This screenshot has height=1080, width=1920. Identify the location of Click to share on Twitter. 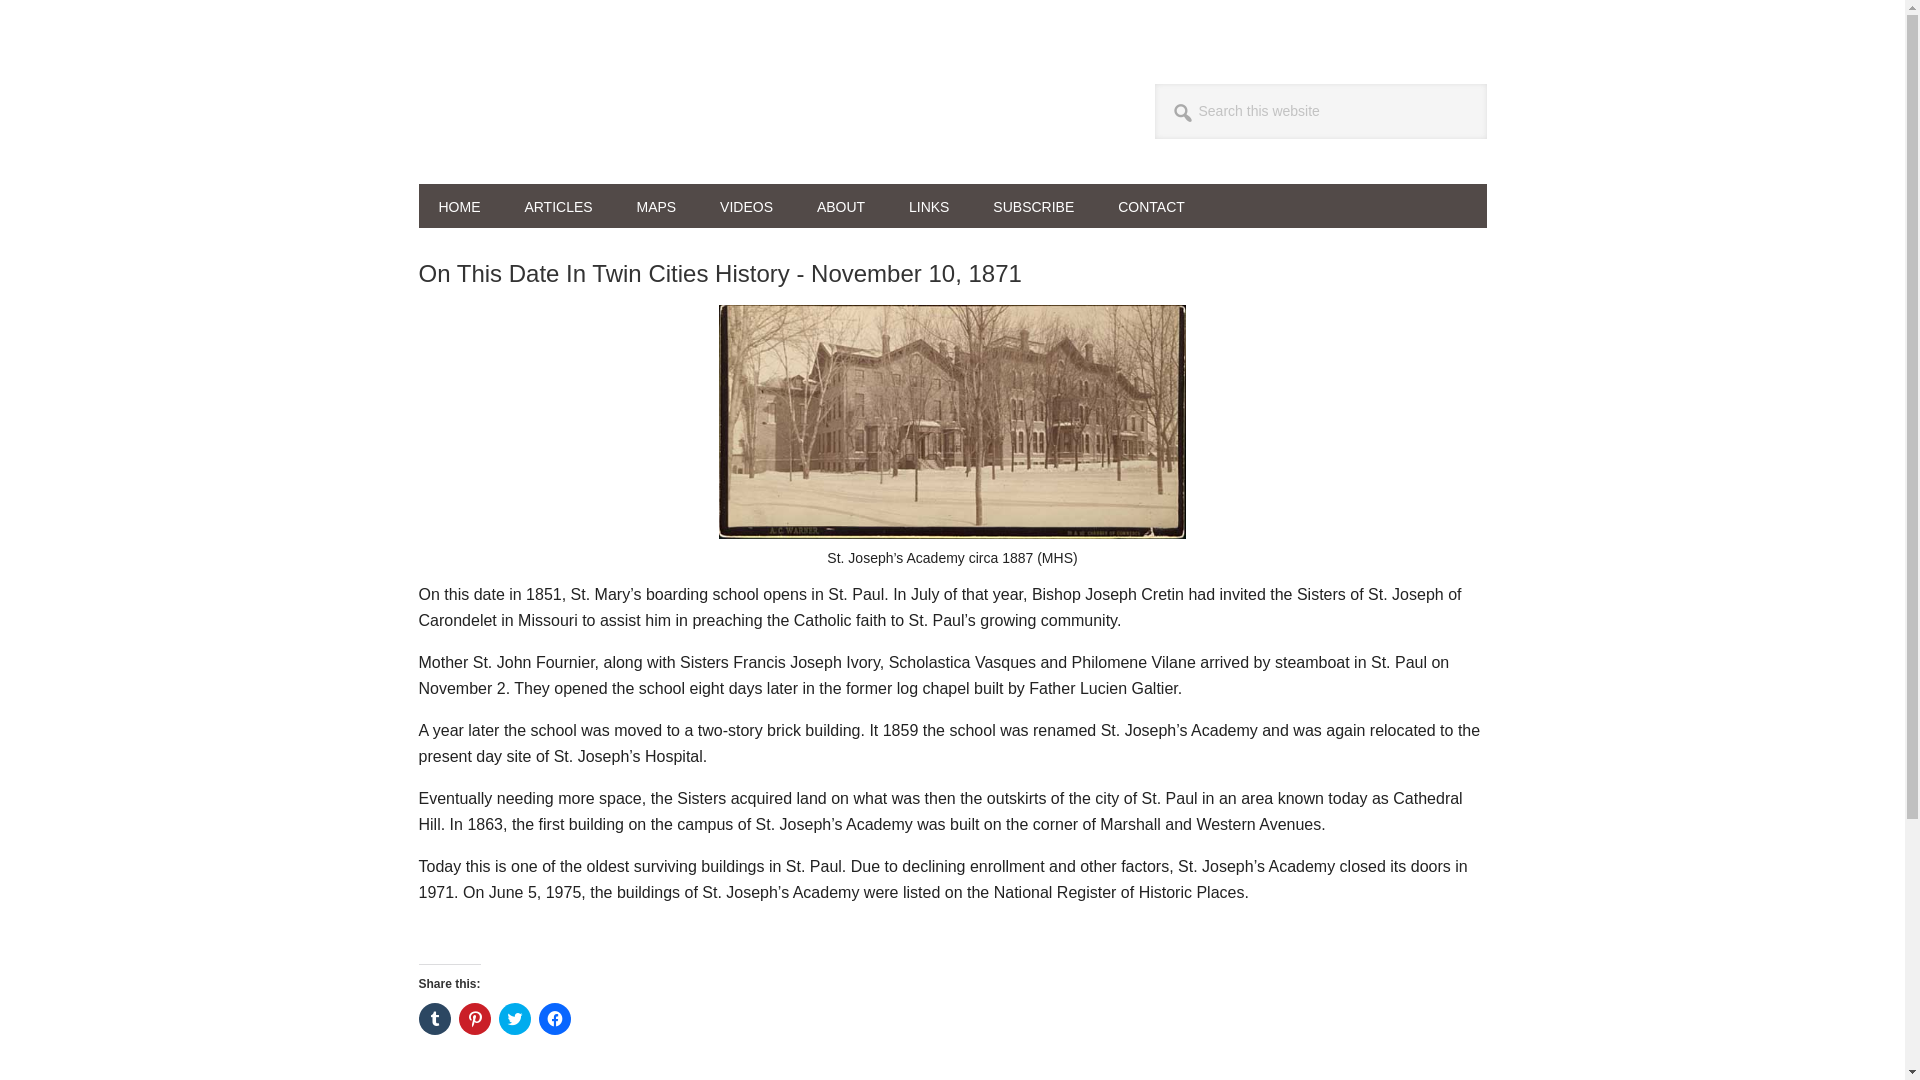
(513, 1018).